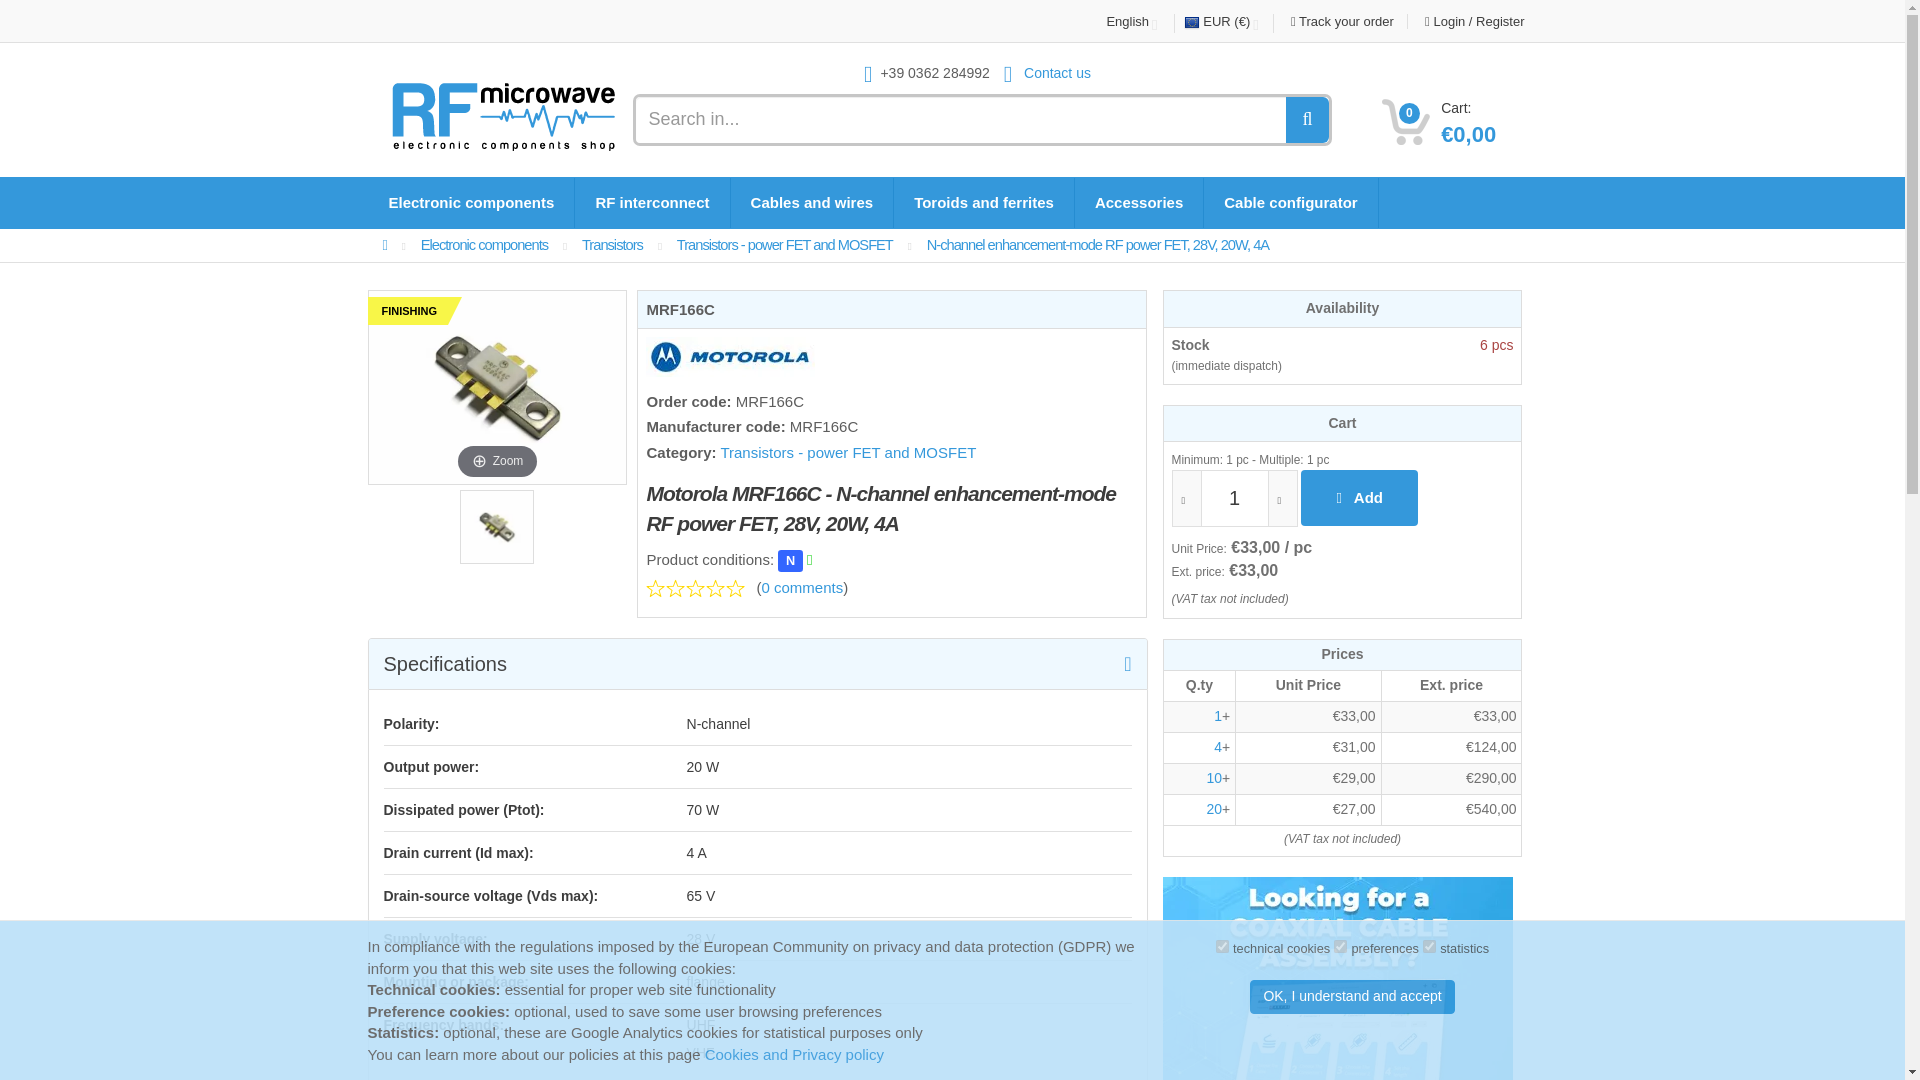 The width and height of the screenshot is (1920, 1080). I want to click on on, so click(1222, 946).